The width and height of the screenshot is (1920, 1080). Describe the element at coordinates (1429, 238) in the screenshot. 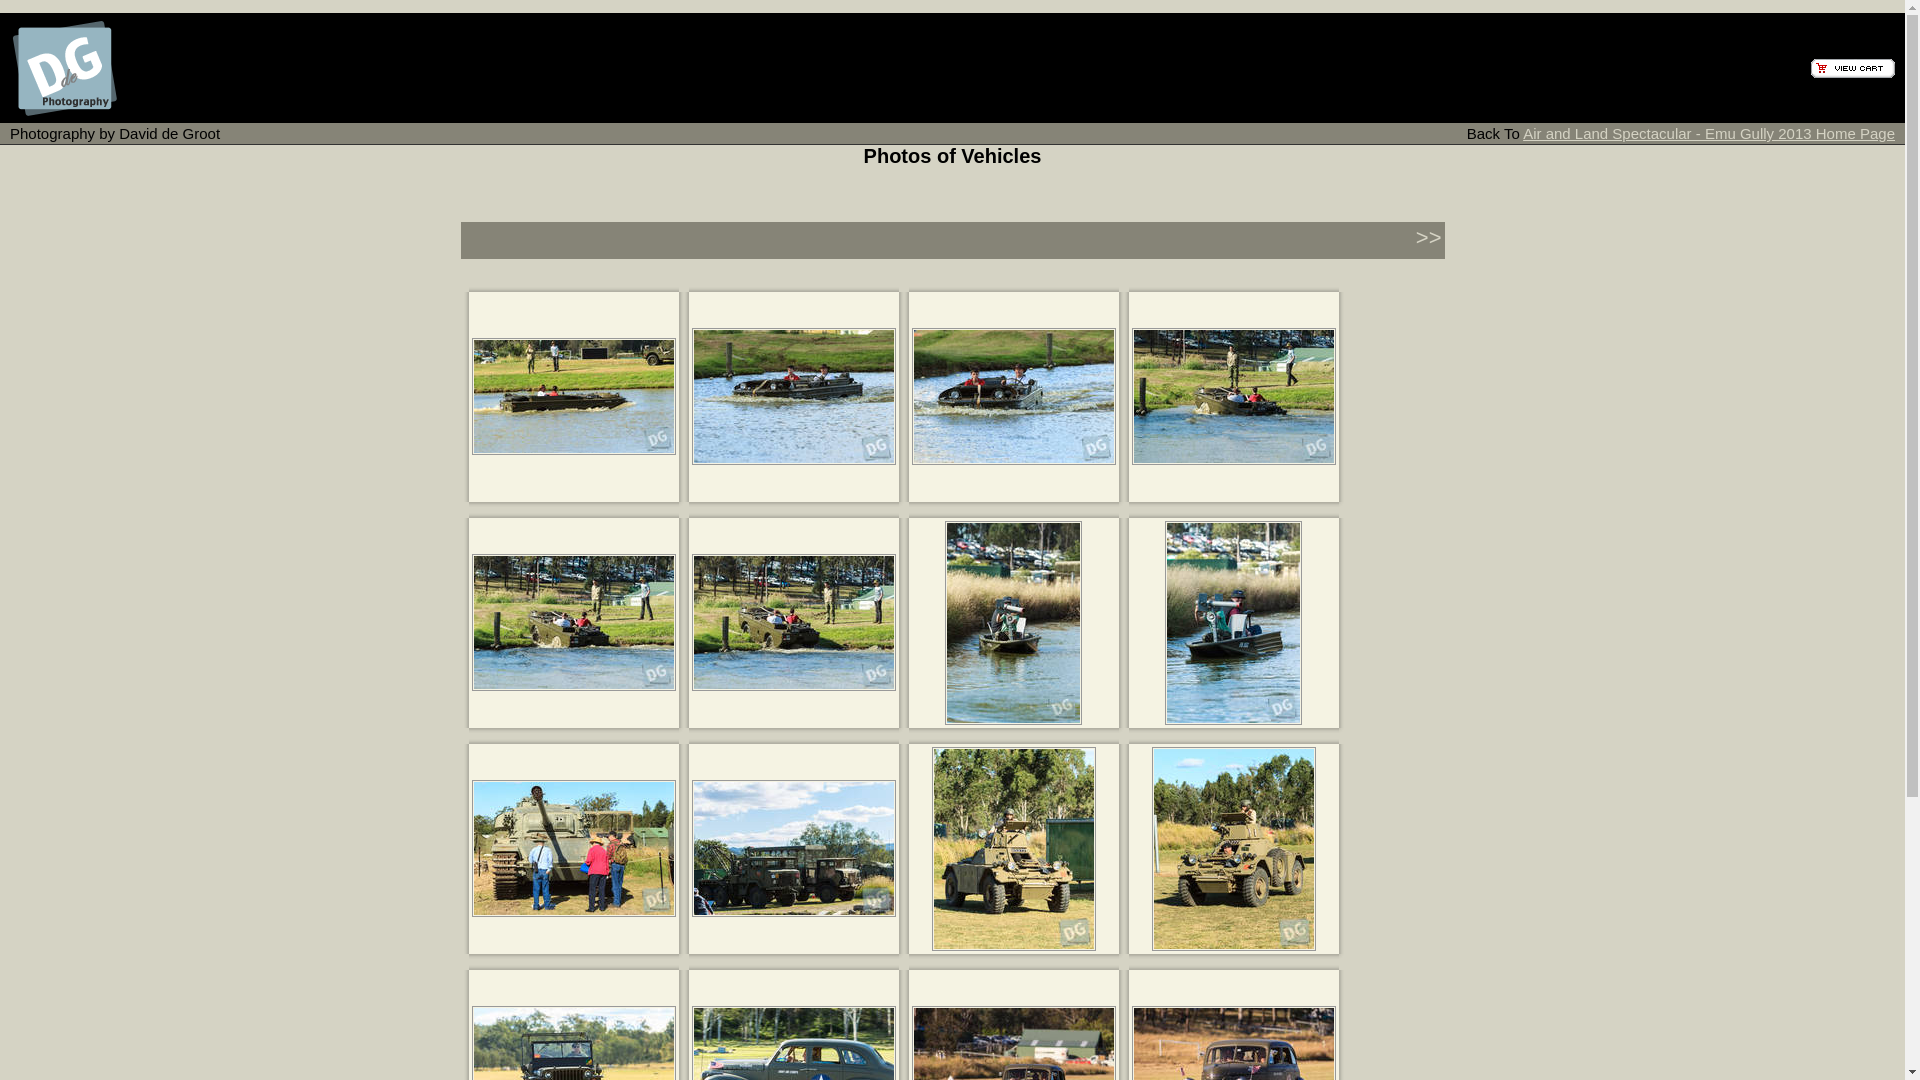

I see `>>` at that location.